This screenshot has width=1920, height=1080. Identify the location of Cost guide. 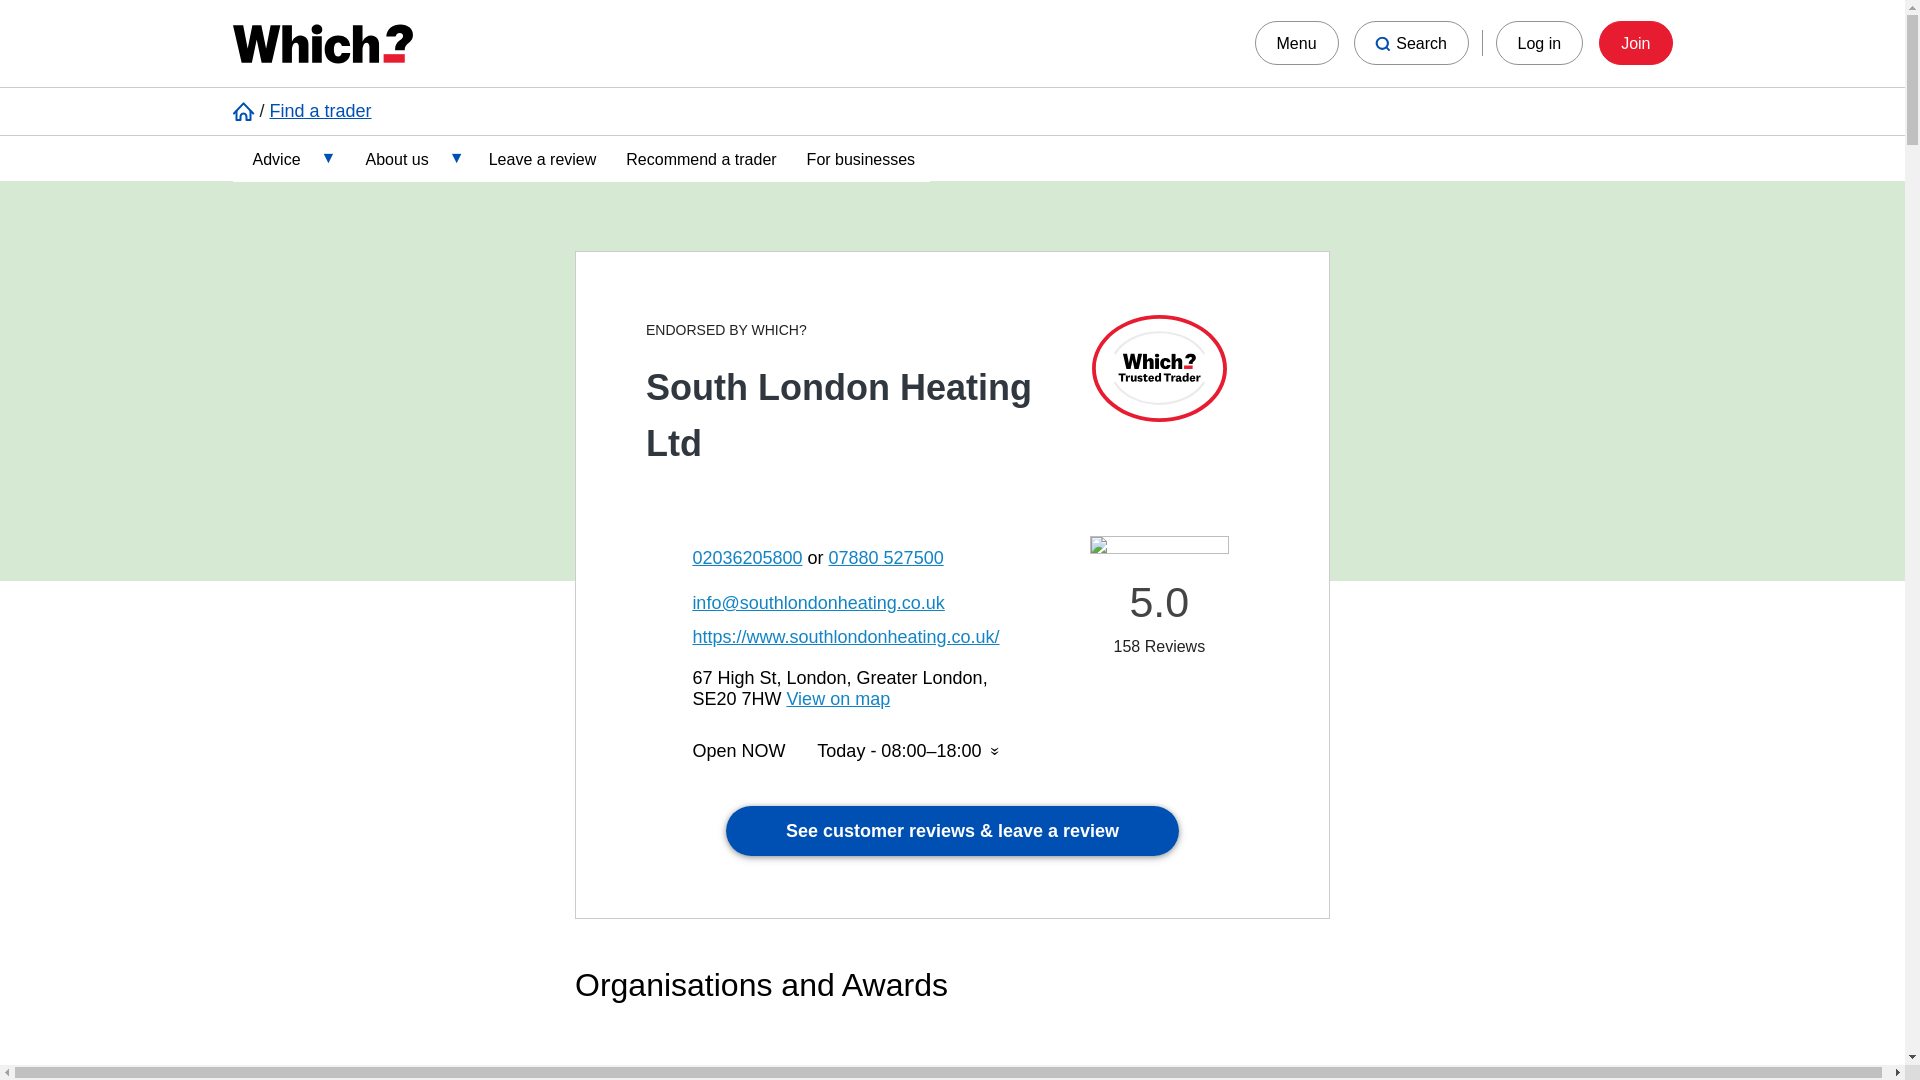
(375, 210).